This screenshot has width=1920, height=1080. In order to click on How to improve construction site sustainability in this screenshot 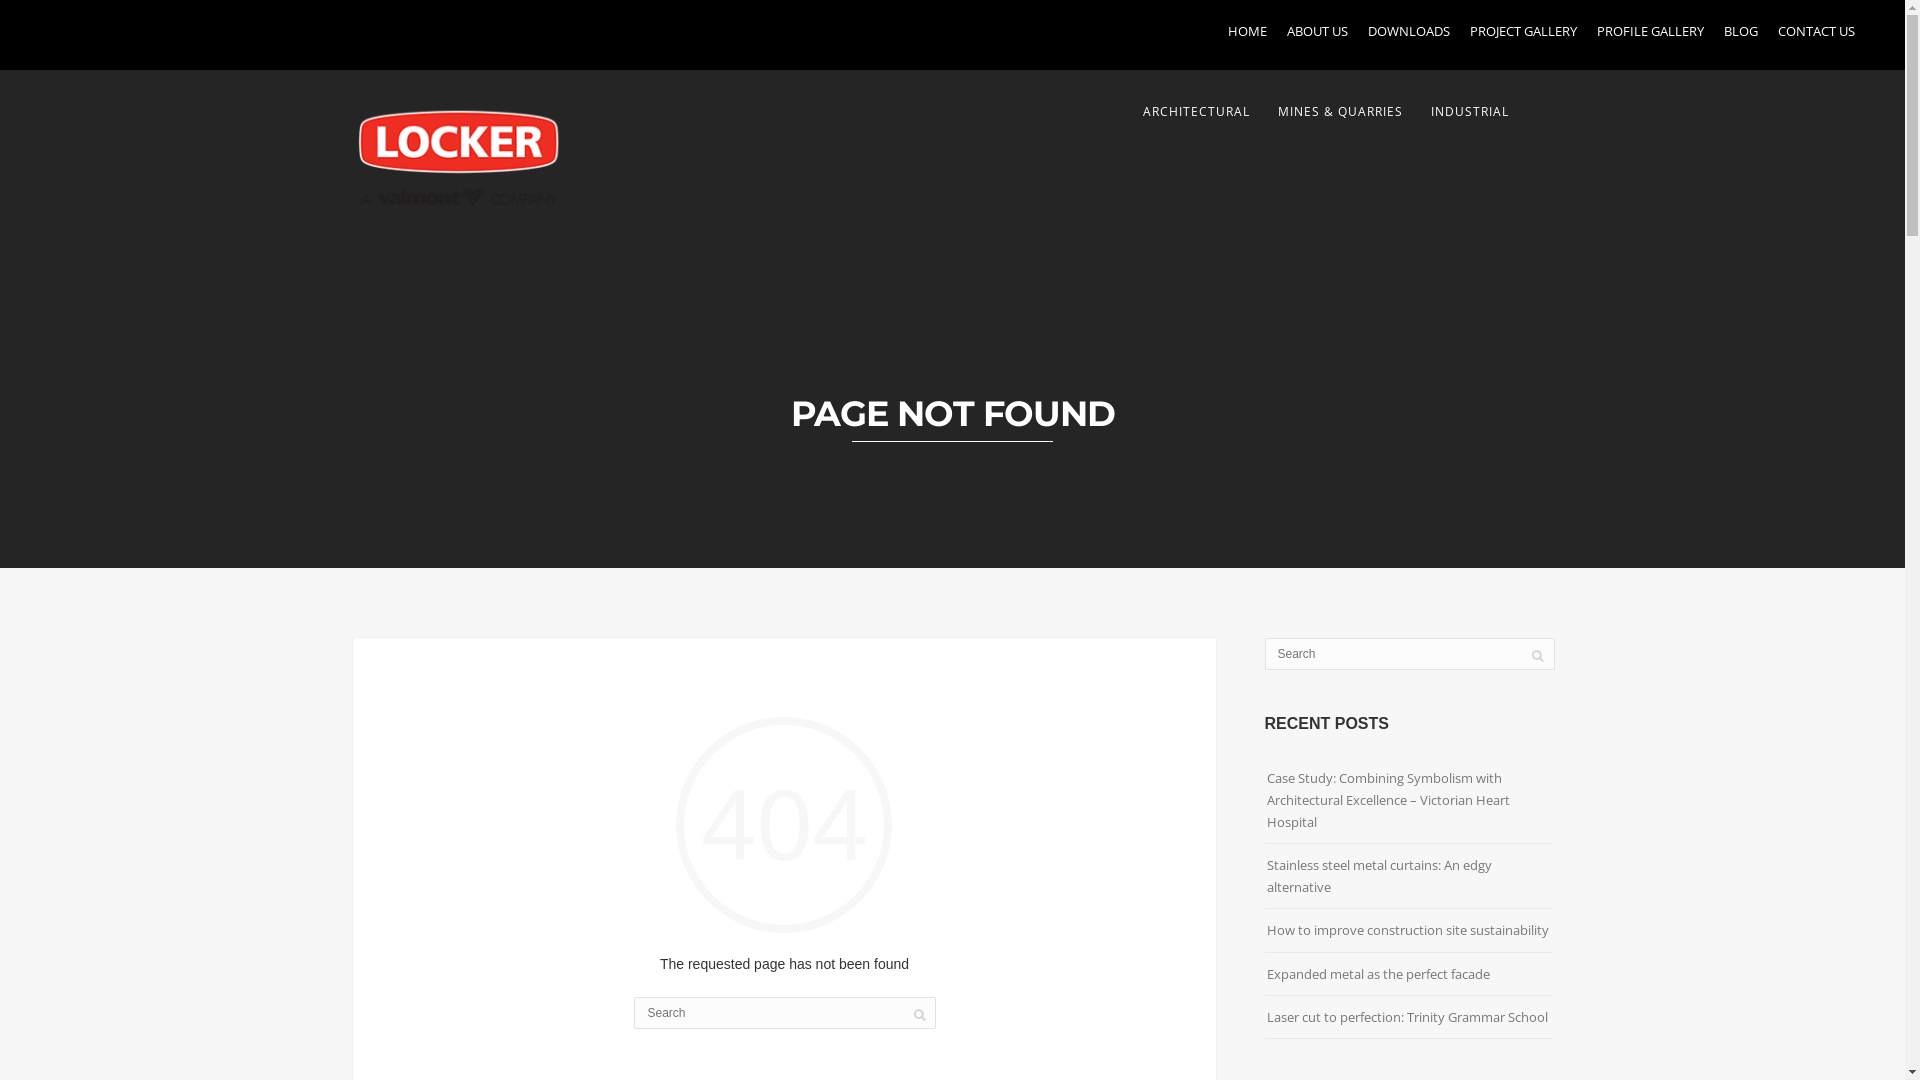, I will do `click(1407, 930)`.